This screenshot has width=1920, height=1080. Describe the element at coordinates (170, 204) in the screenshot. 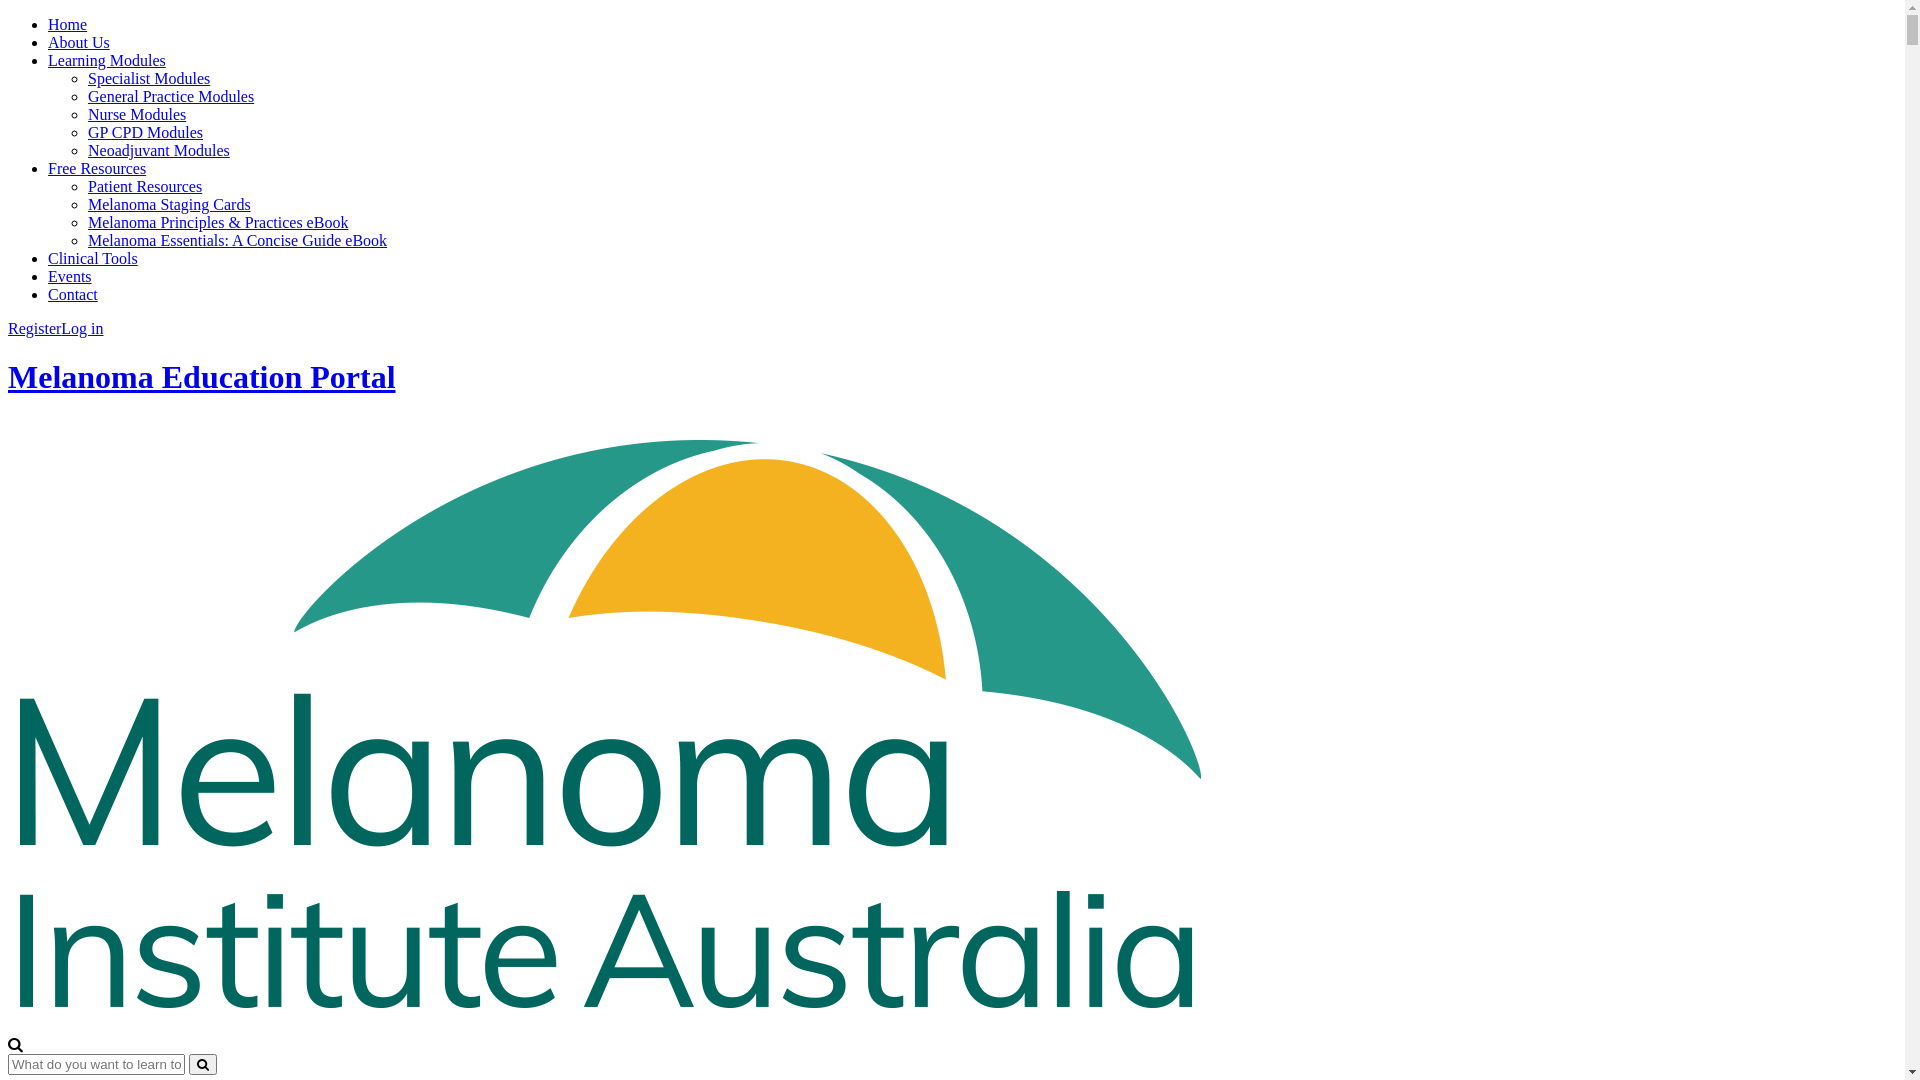

I see `Melanoma Staging Cards` at that location.